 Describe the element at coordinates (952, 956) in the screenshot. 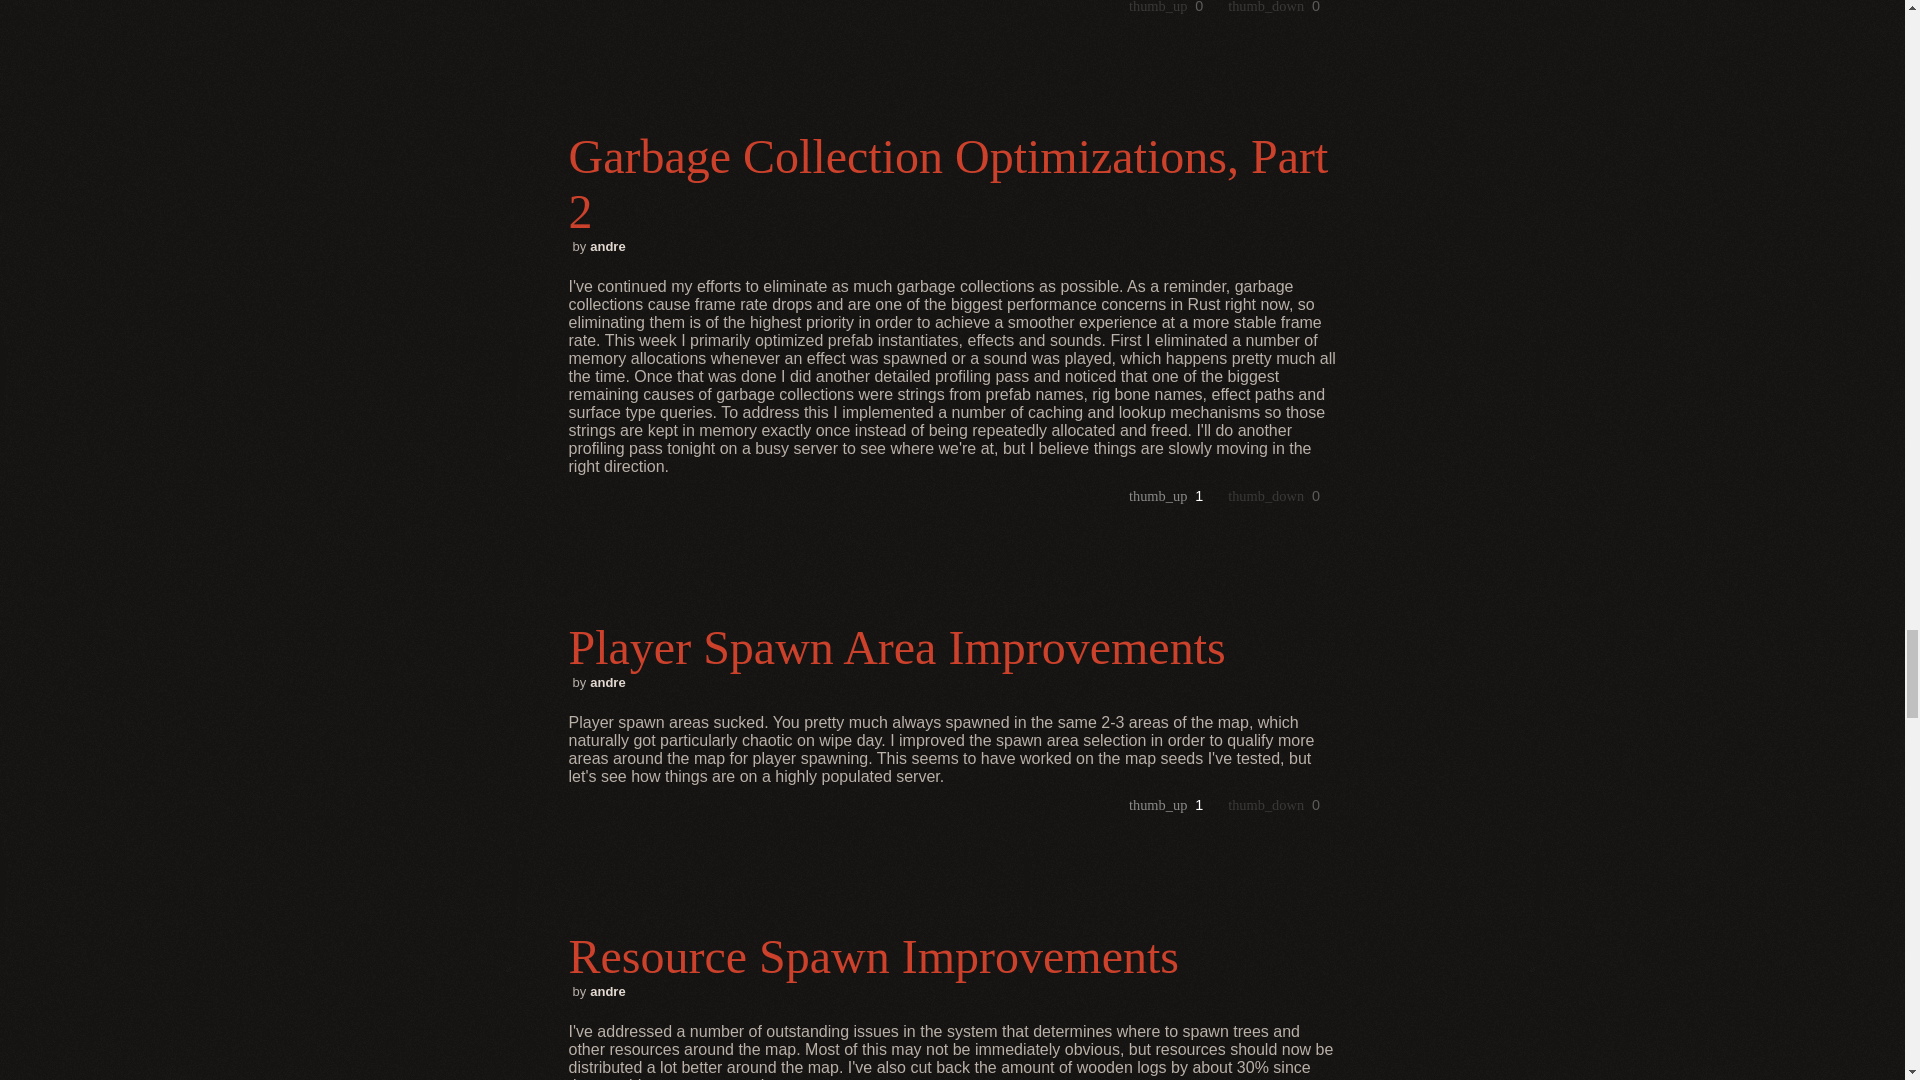

I see `Resource Spawn Improvements` at that location.